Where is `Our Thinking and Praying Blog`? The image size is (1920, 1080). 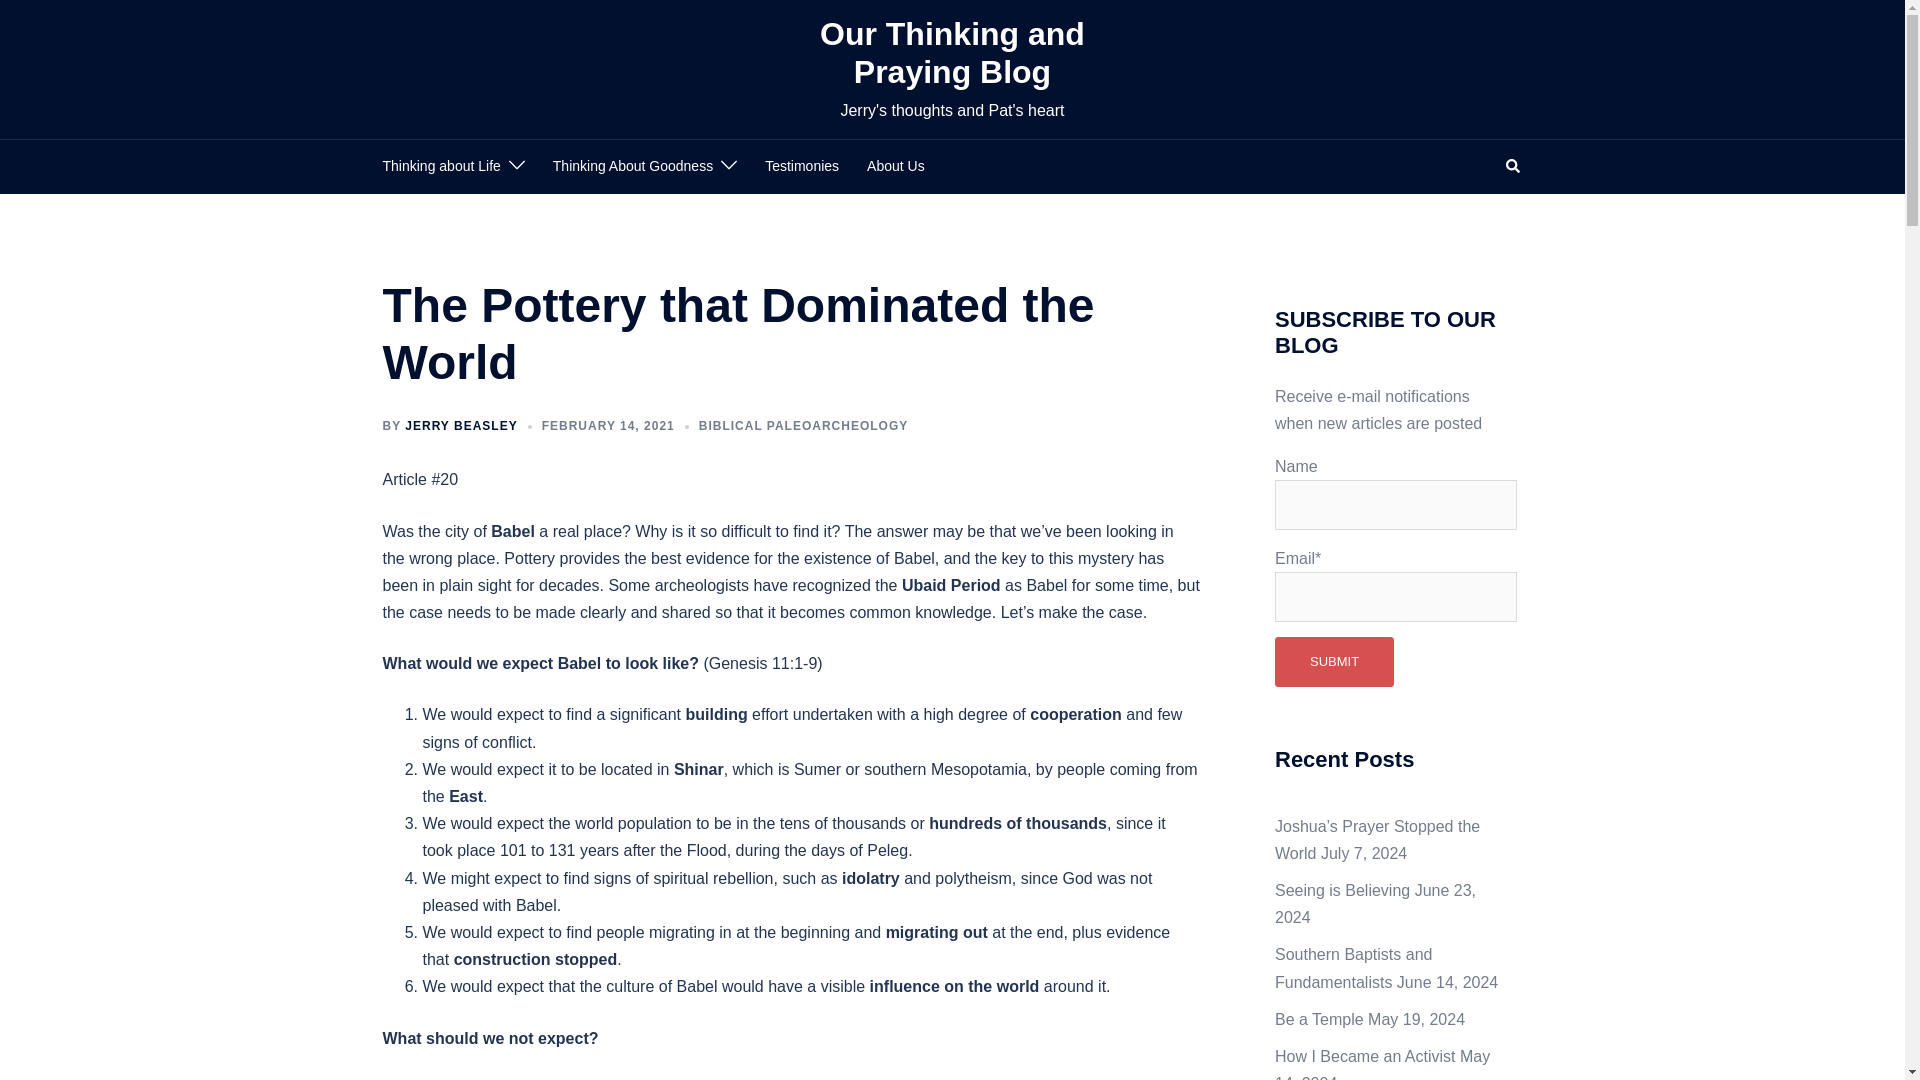 Our Thinking and Praying Blog is located at coordinates (952, 52).